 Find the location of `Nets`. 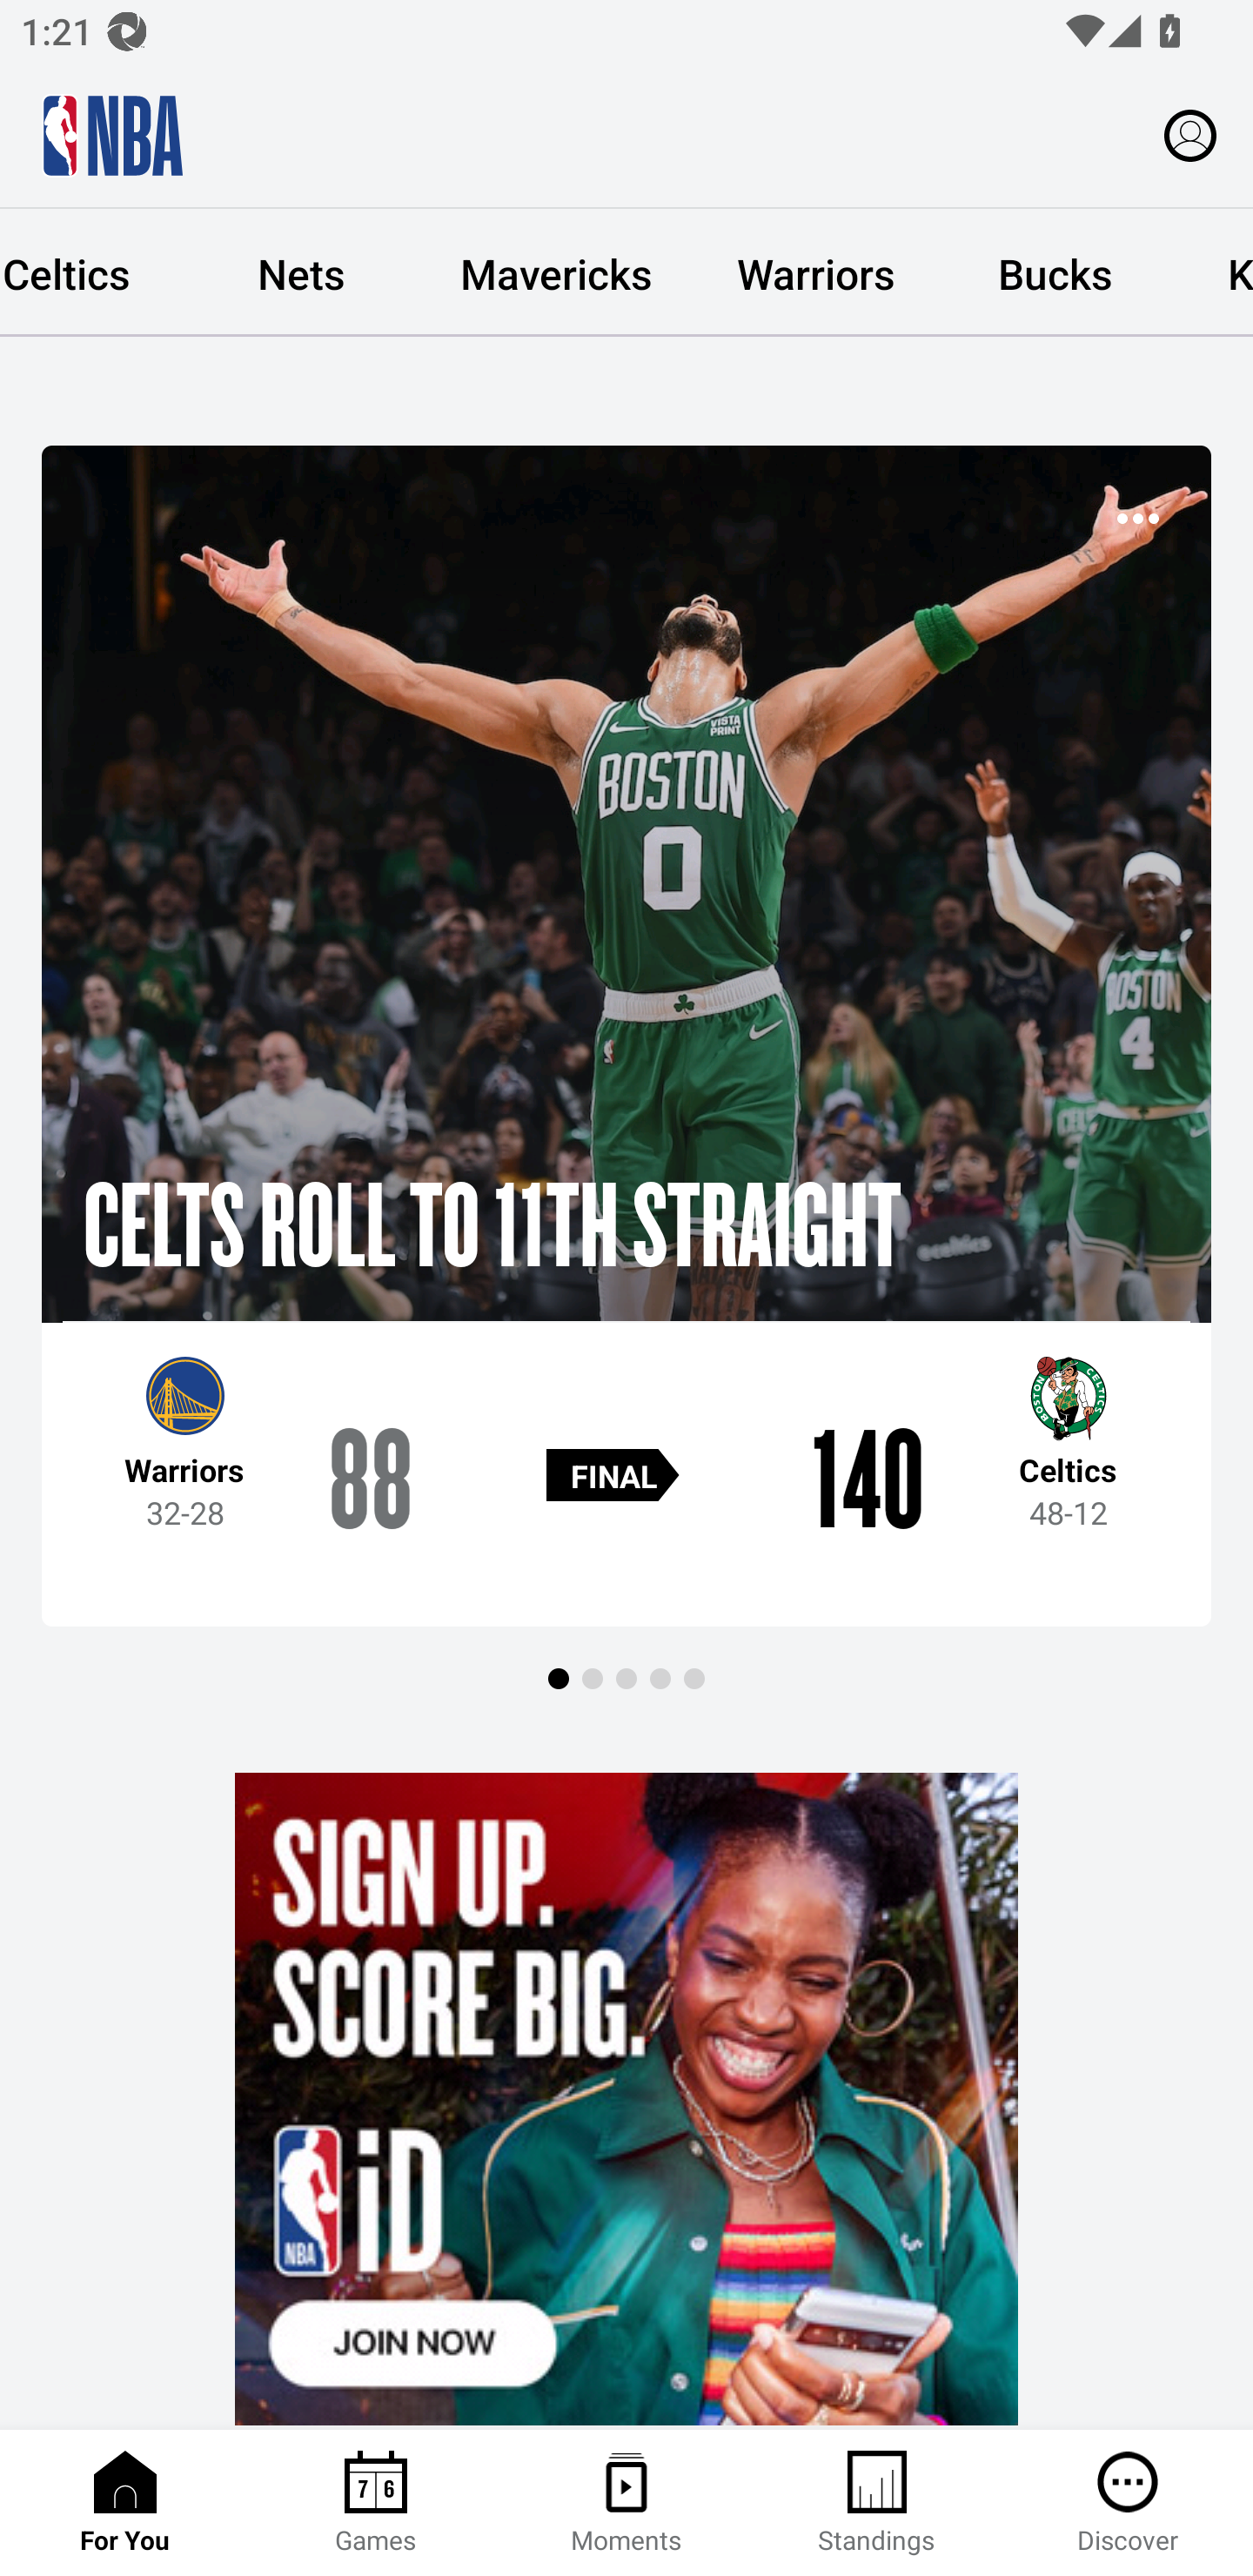

Nets is located at coordinates (301, 273).